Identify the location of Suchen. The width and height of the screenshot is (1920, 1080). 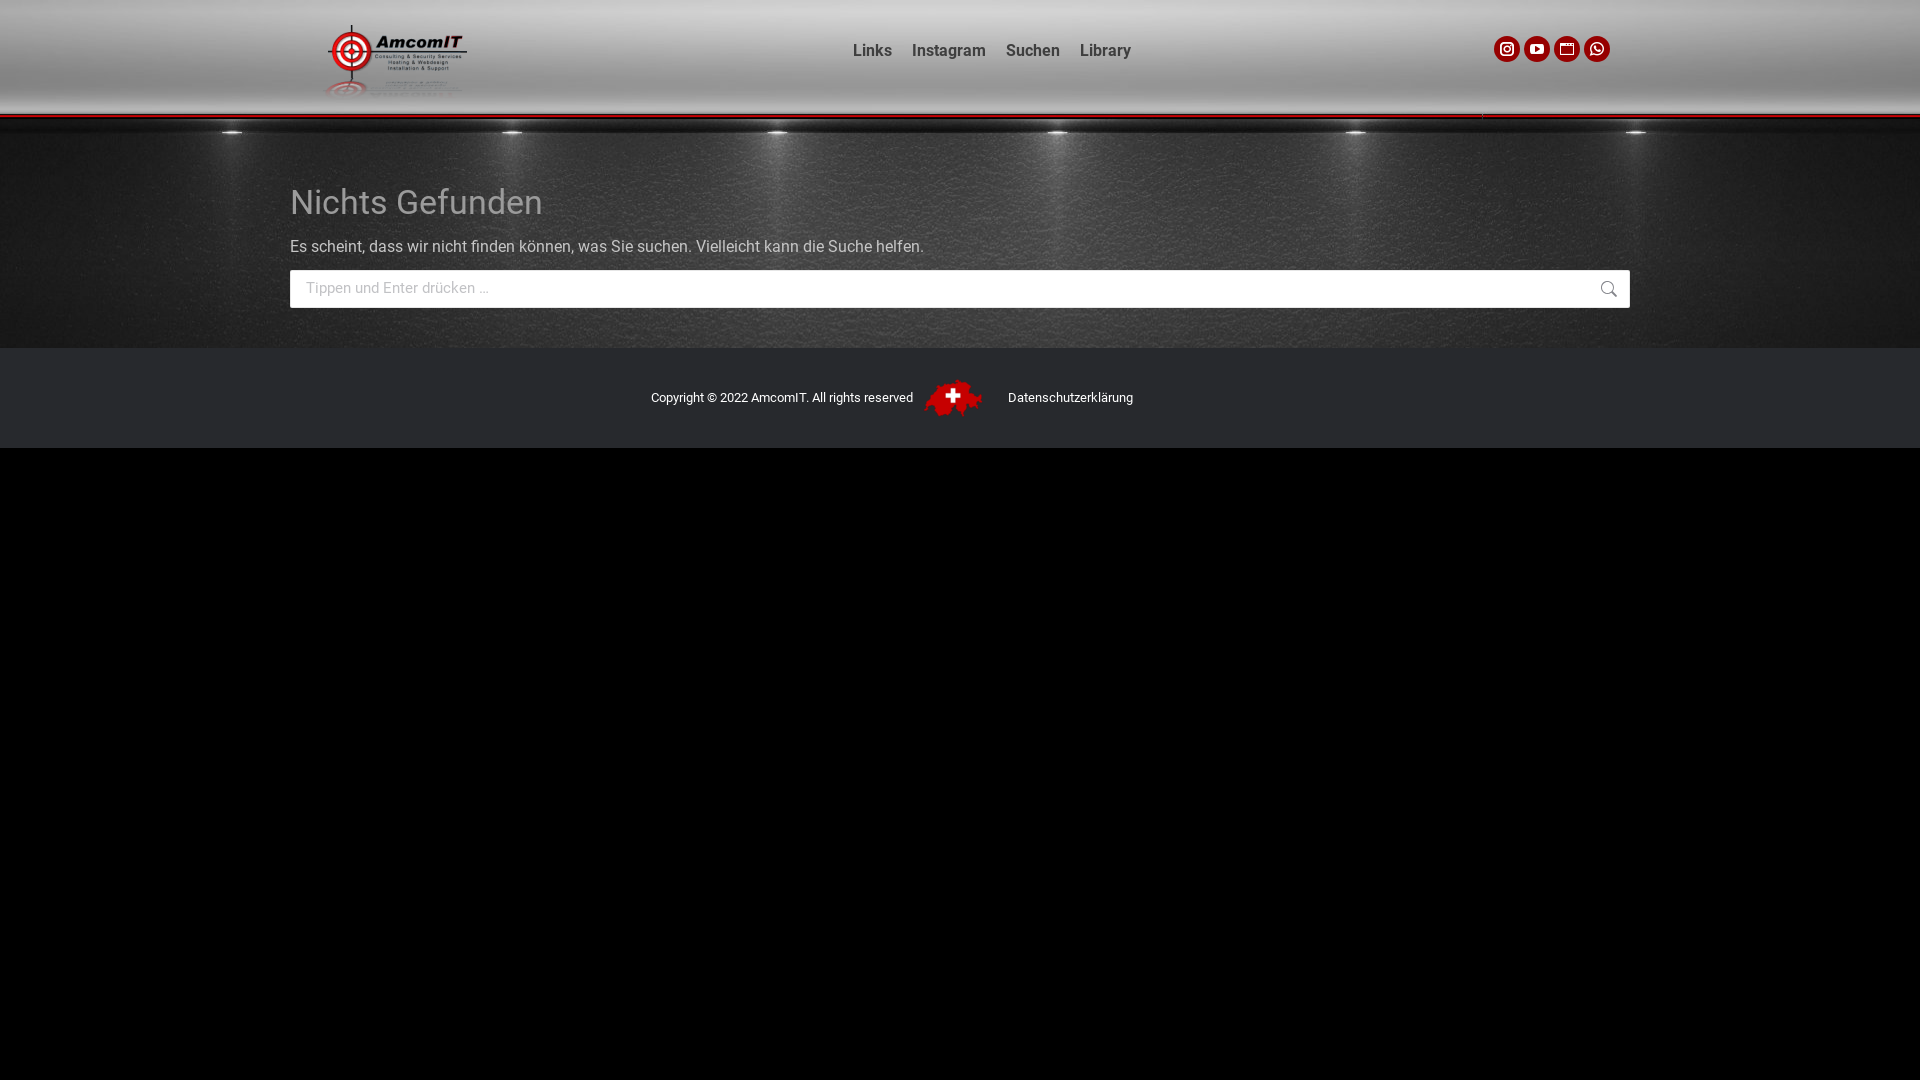
(1033, 50).